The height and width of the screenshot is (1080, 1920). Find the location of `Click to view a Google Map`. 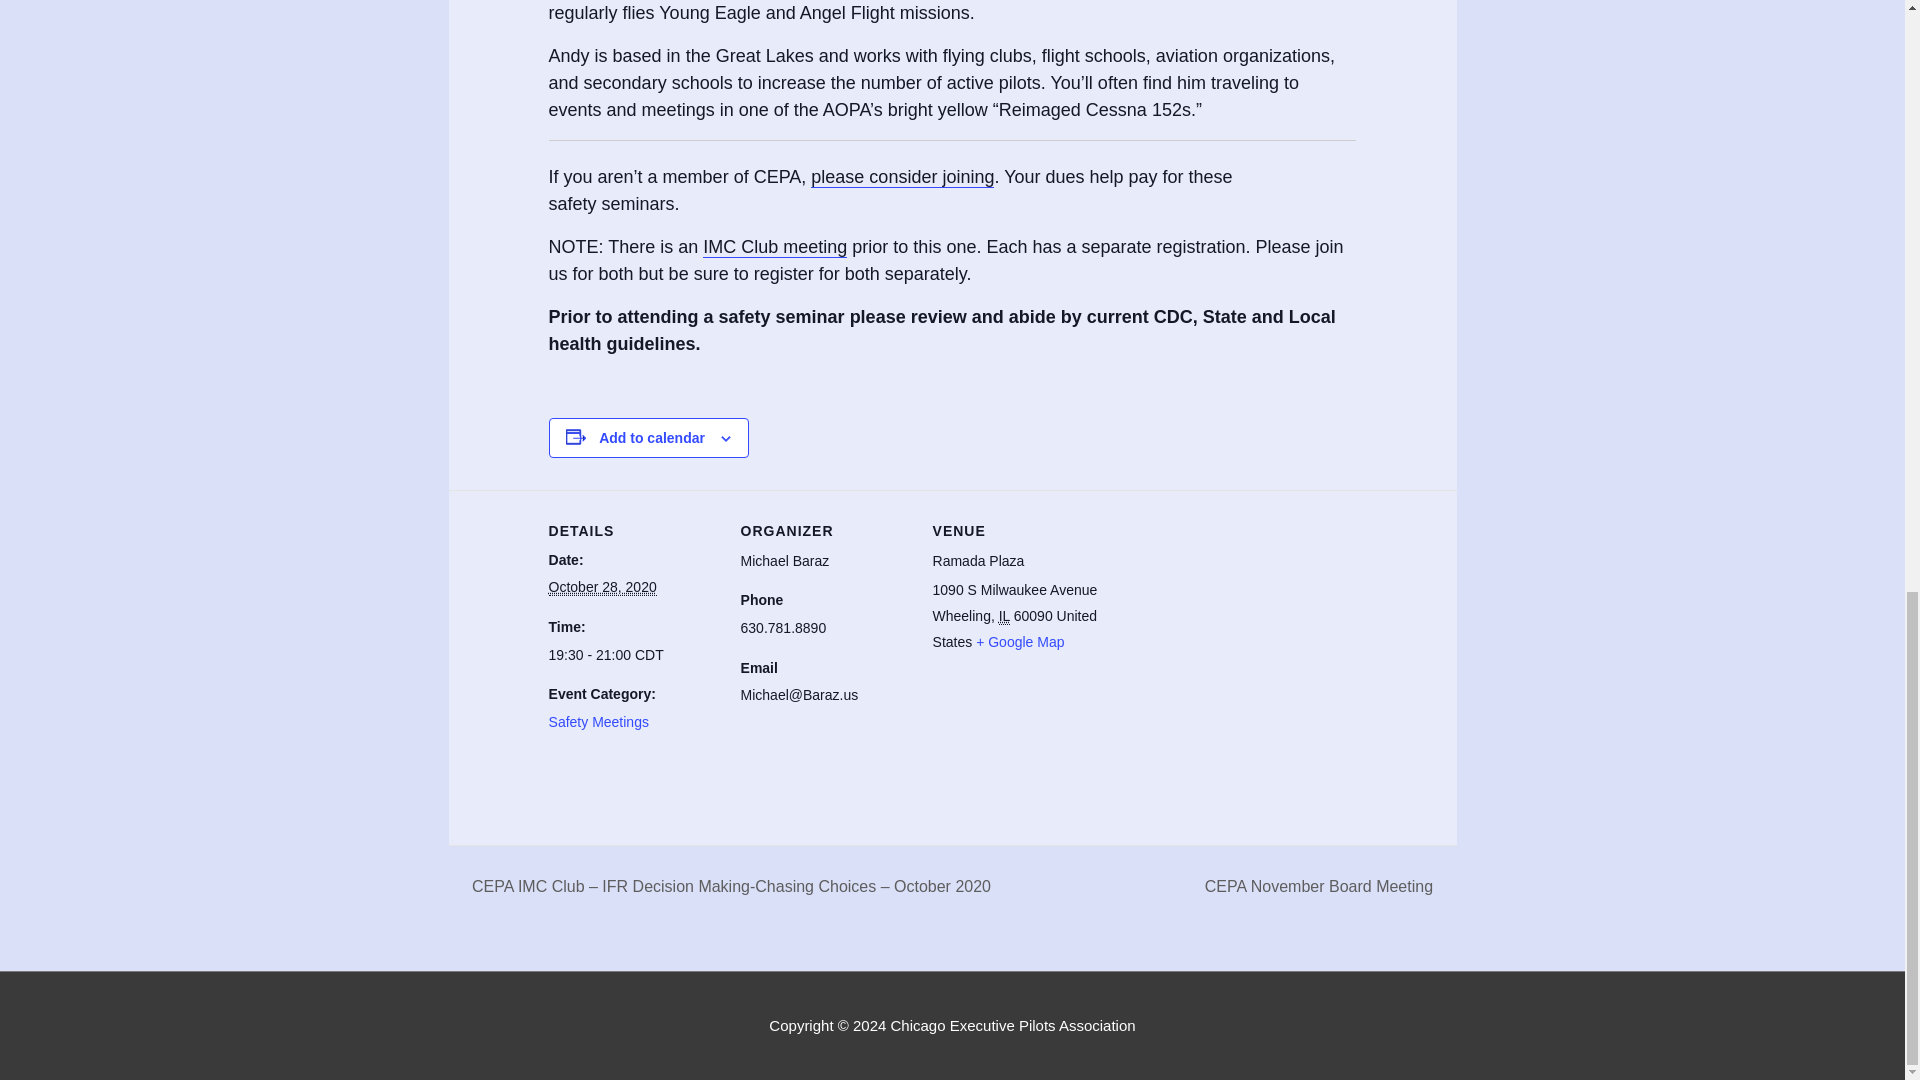

Click to view a Google Map is located at coordinates (1019, 642).